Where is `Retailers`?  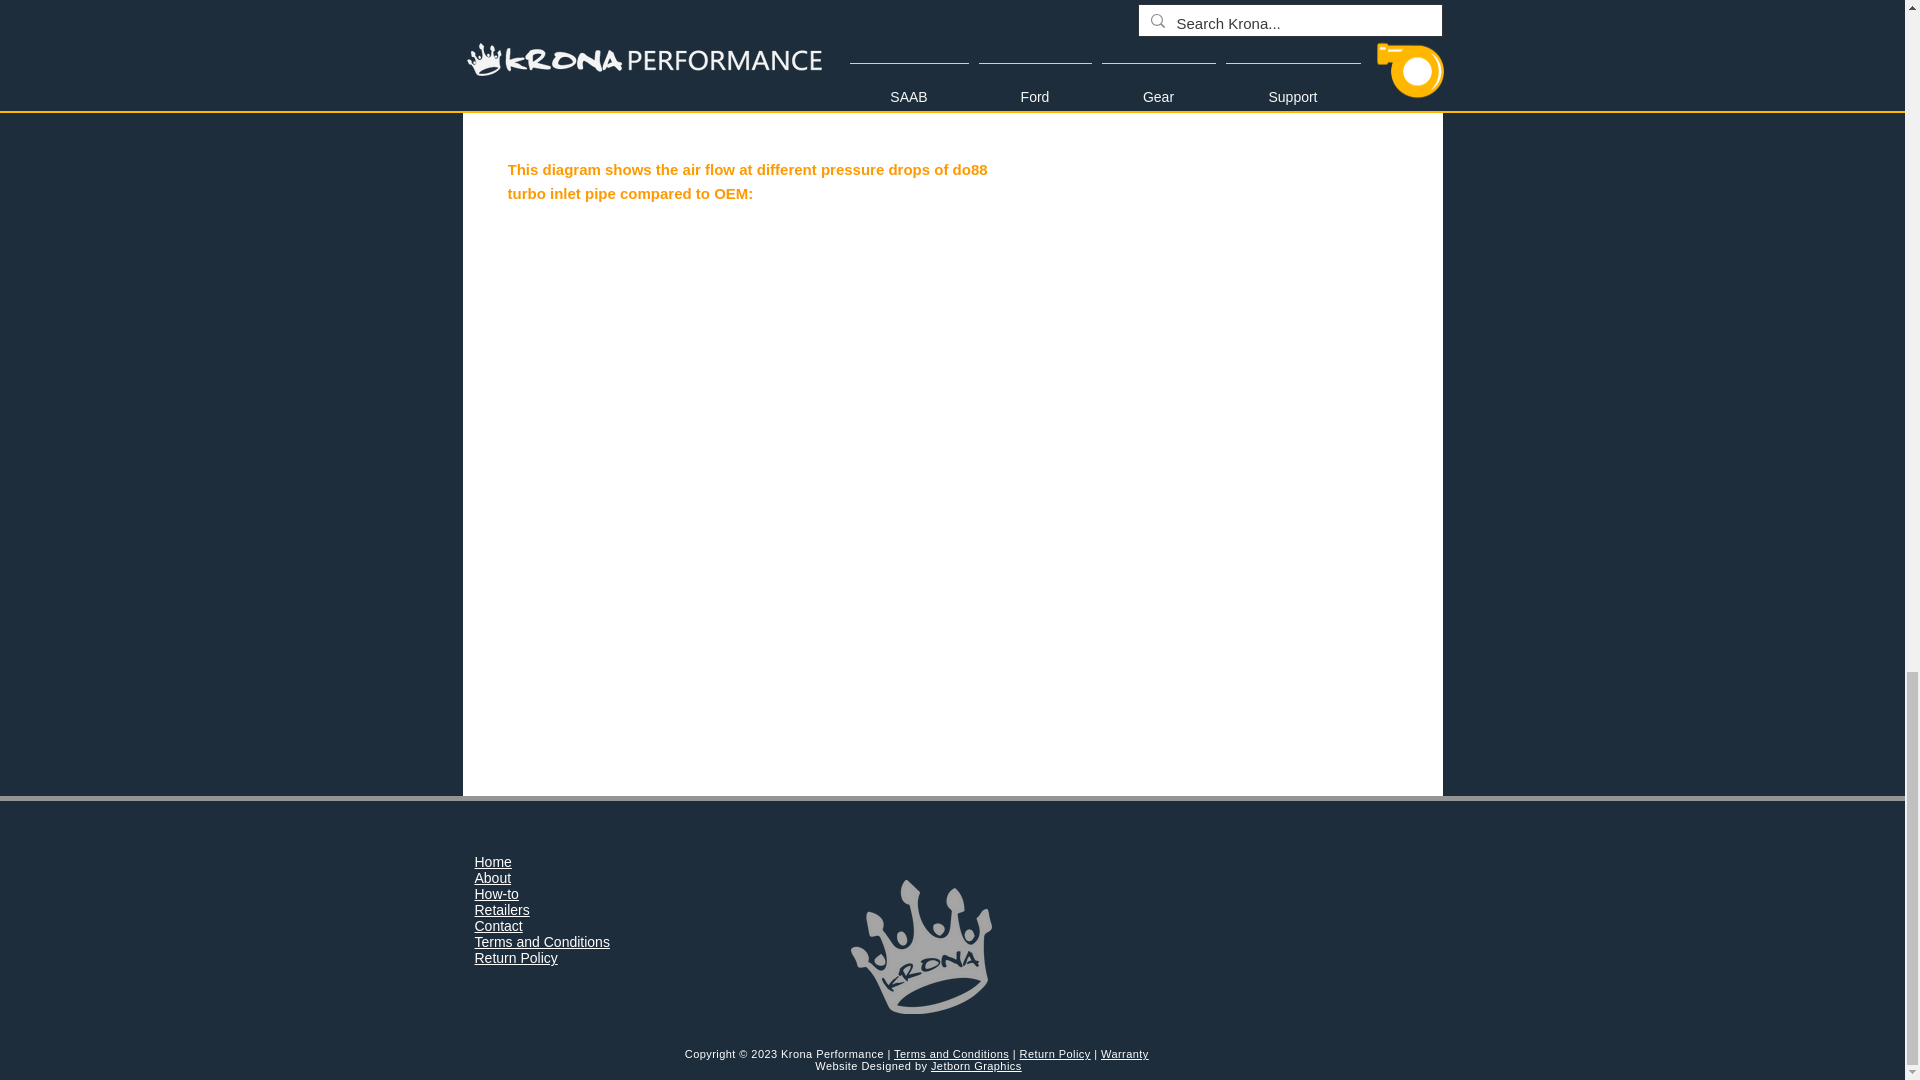 Retailers is located at coordinates (502, 910).